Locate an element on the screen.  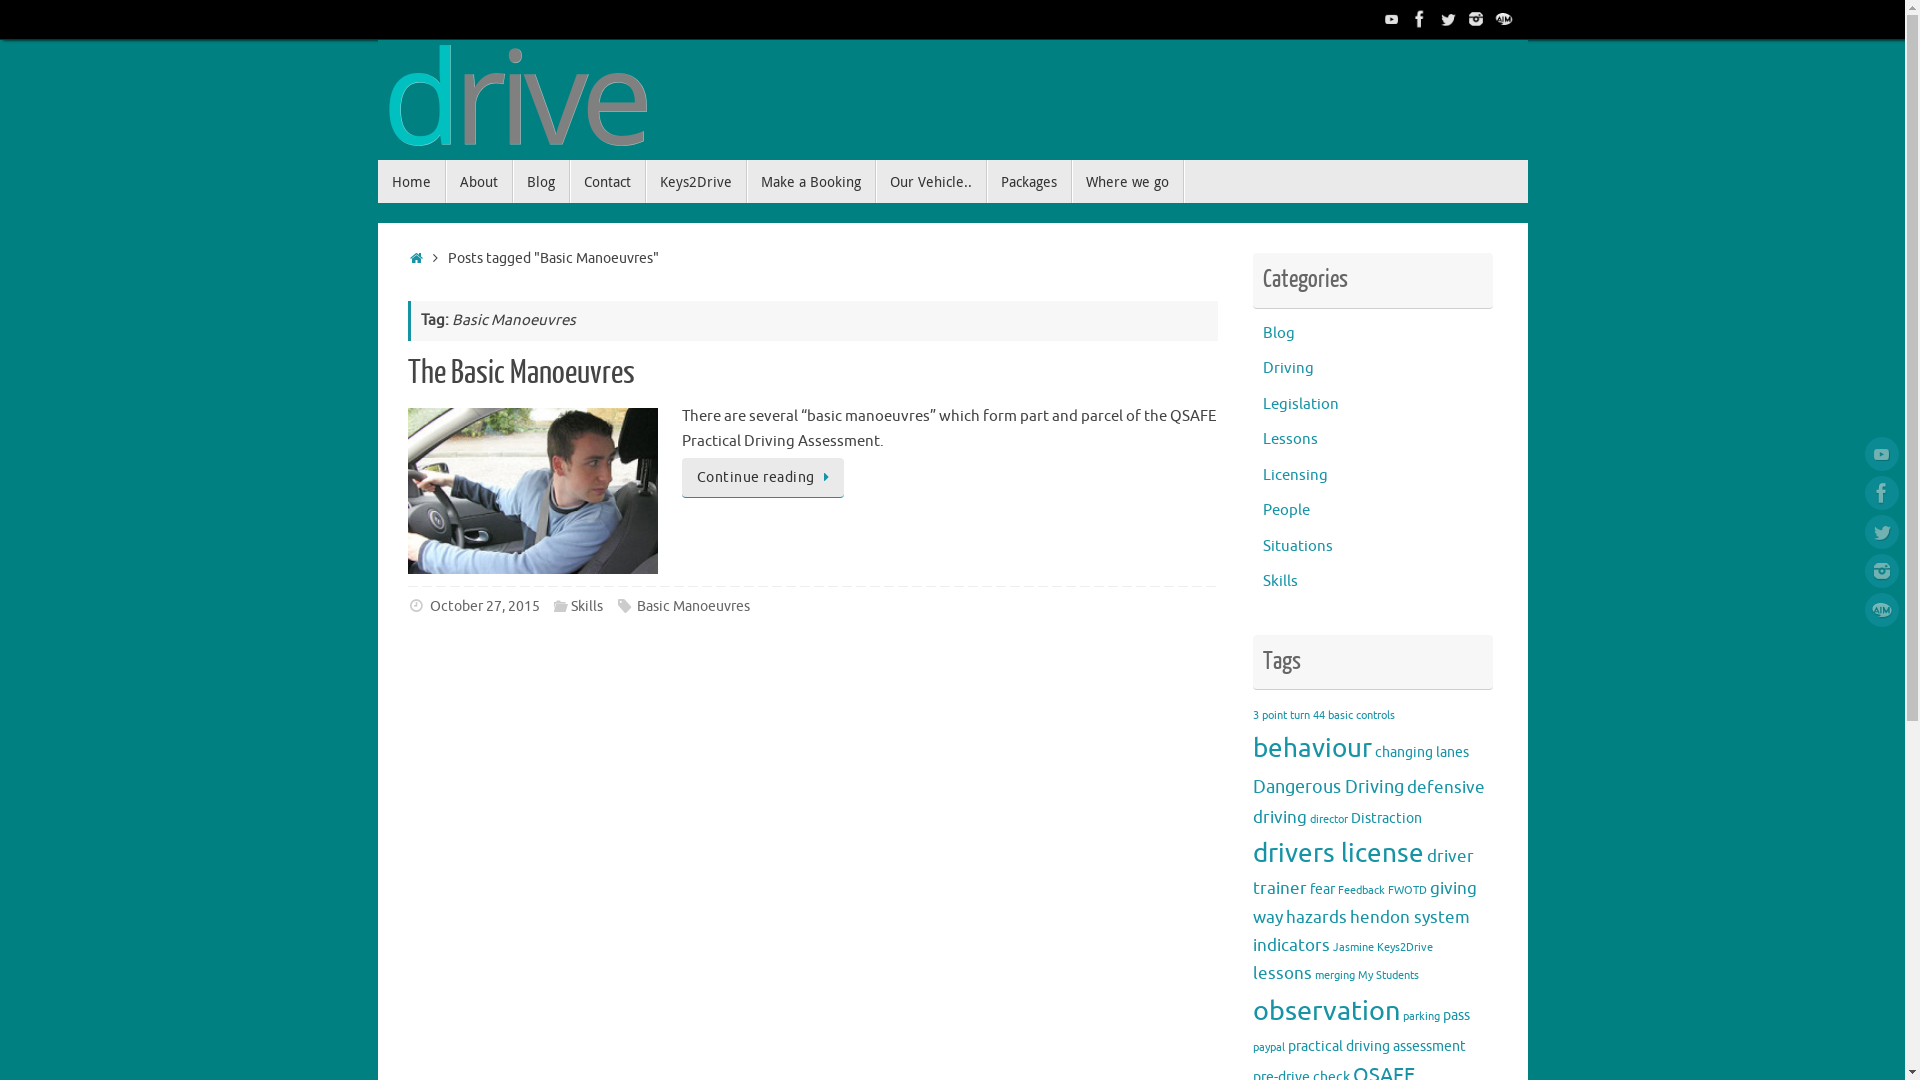
Keys2Drive is located at coordinates (696, 182).